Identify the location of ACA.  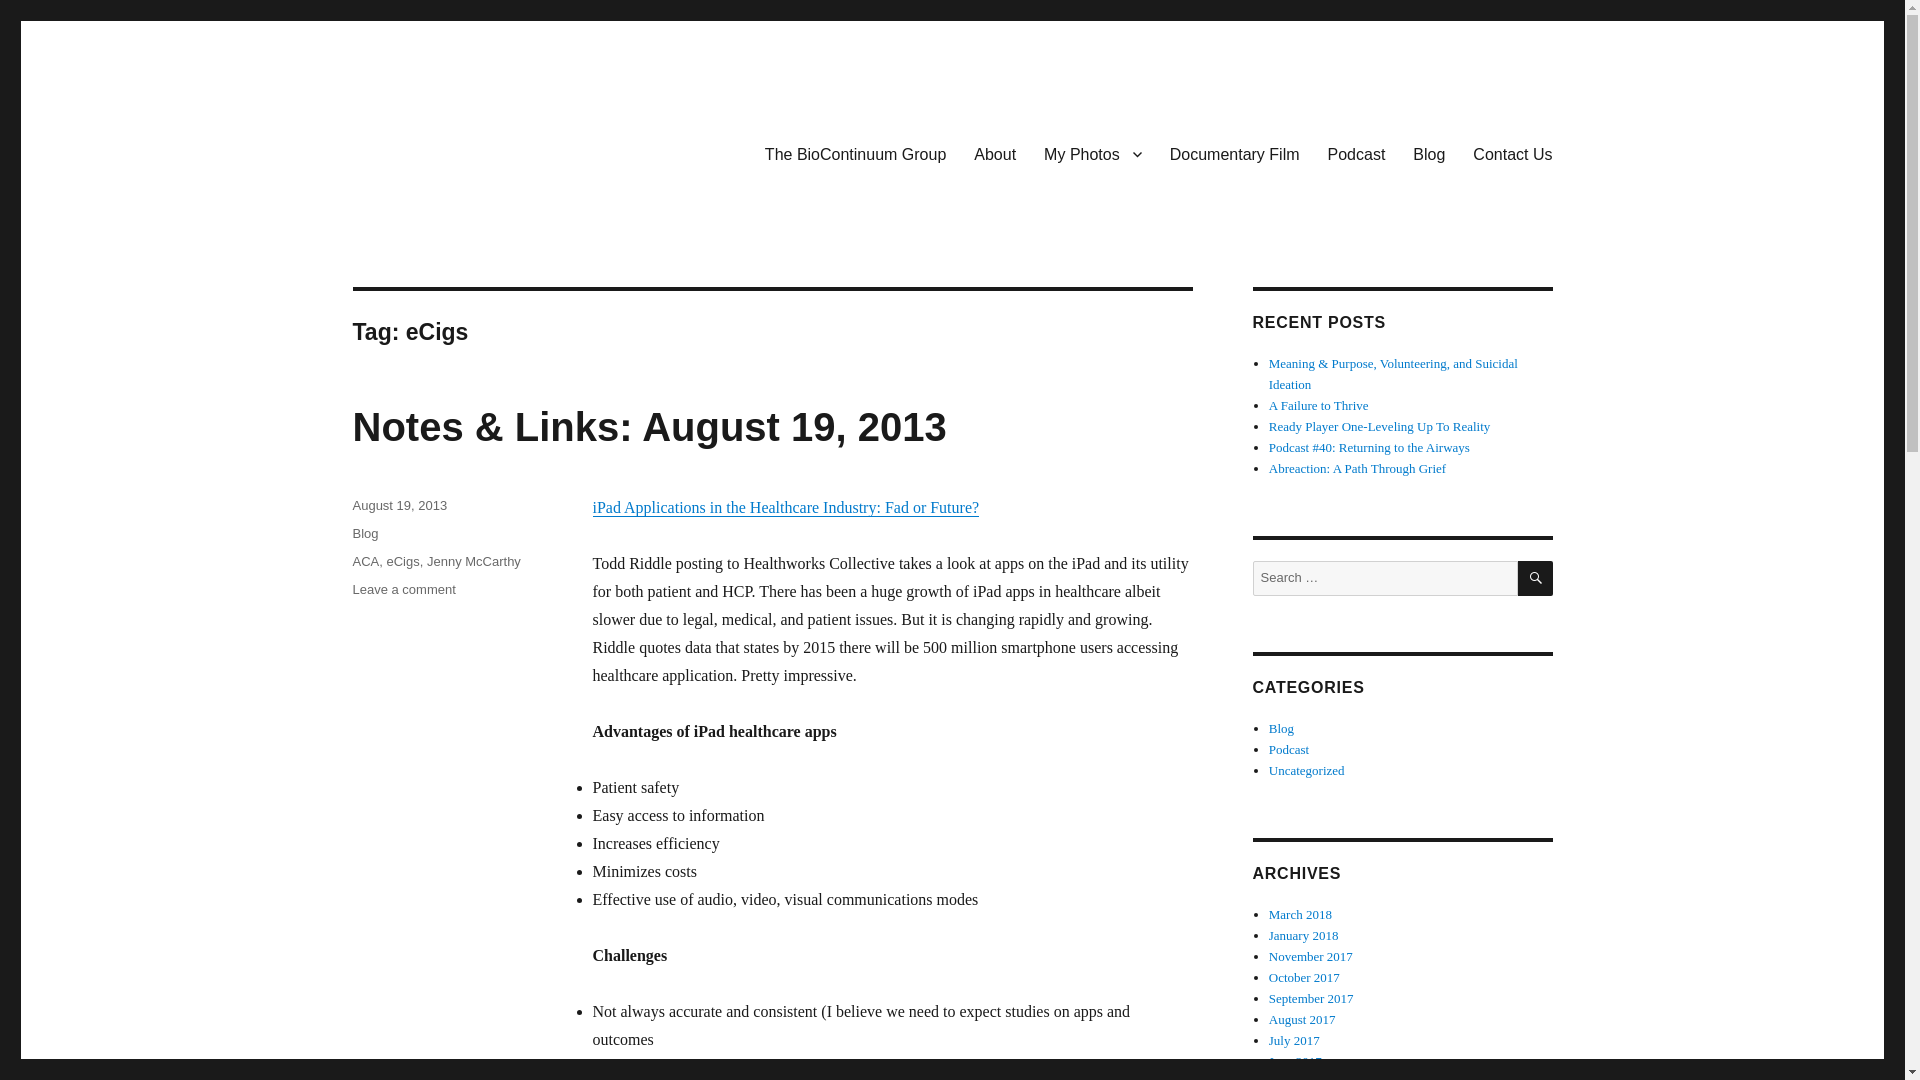
(364, 562).